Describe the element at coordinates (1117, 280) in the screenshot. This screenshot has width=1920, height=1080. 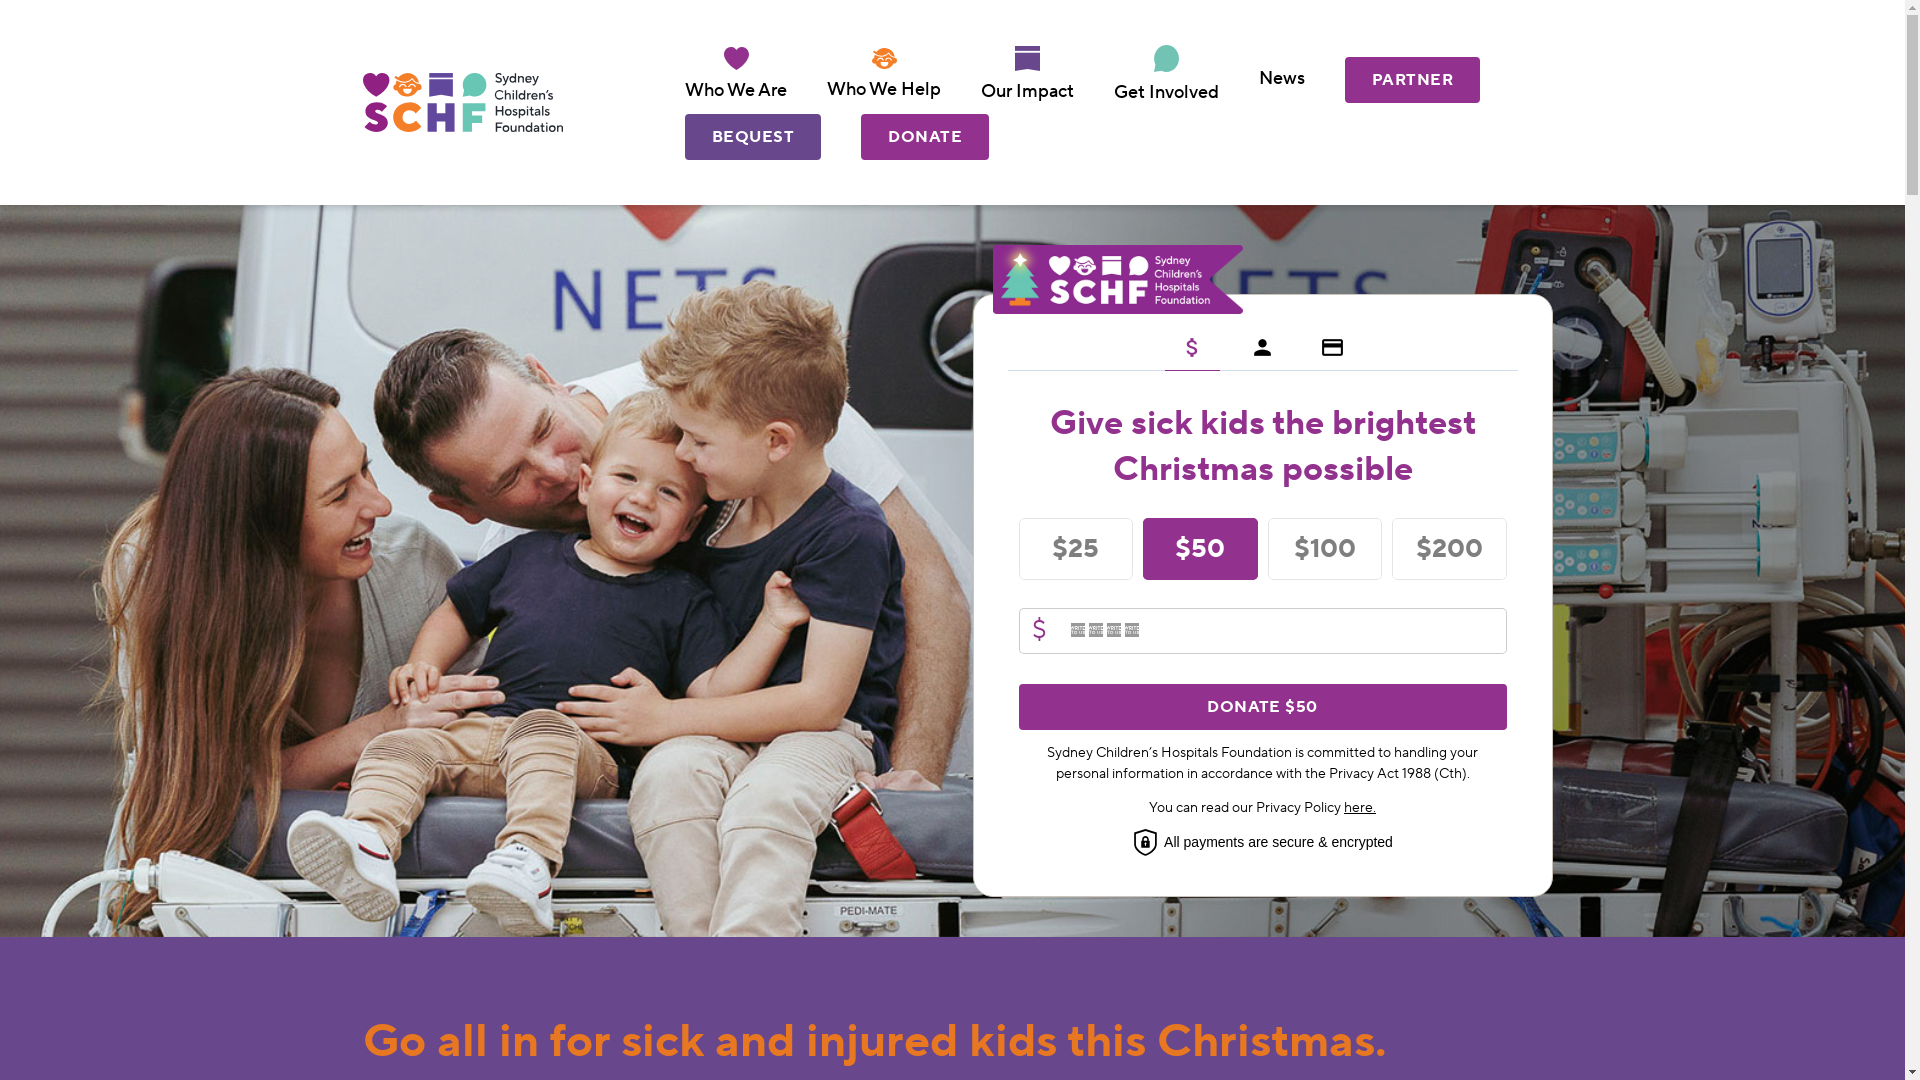
I see `SCHF Xmas Appeal Logo` at that location.